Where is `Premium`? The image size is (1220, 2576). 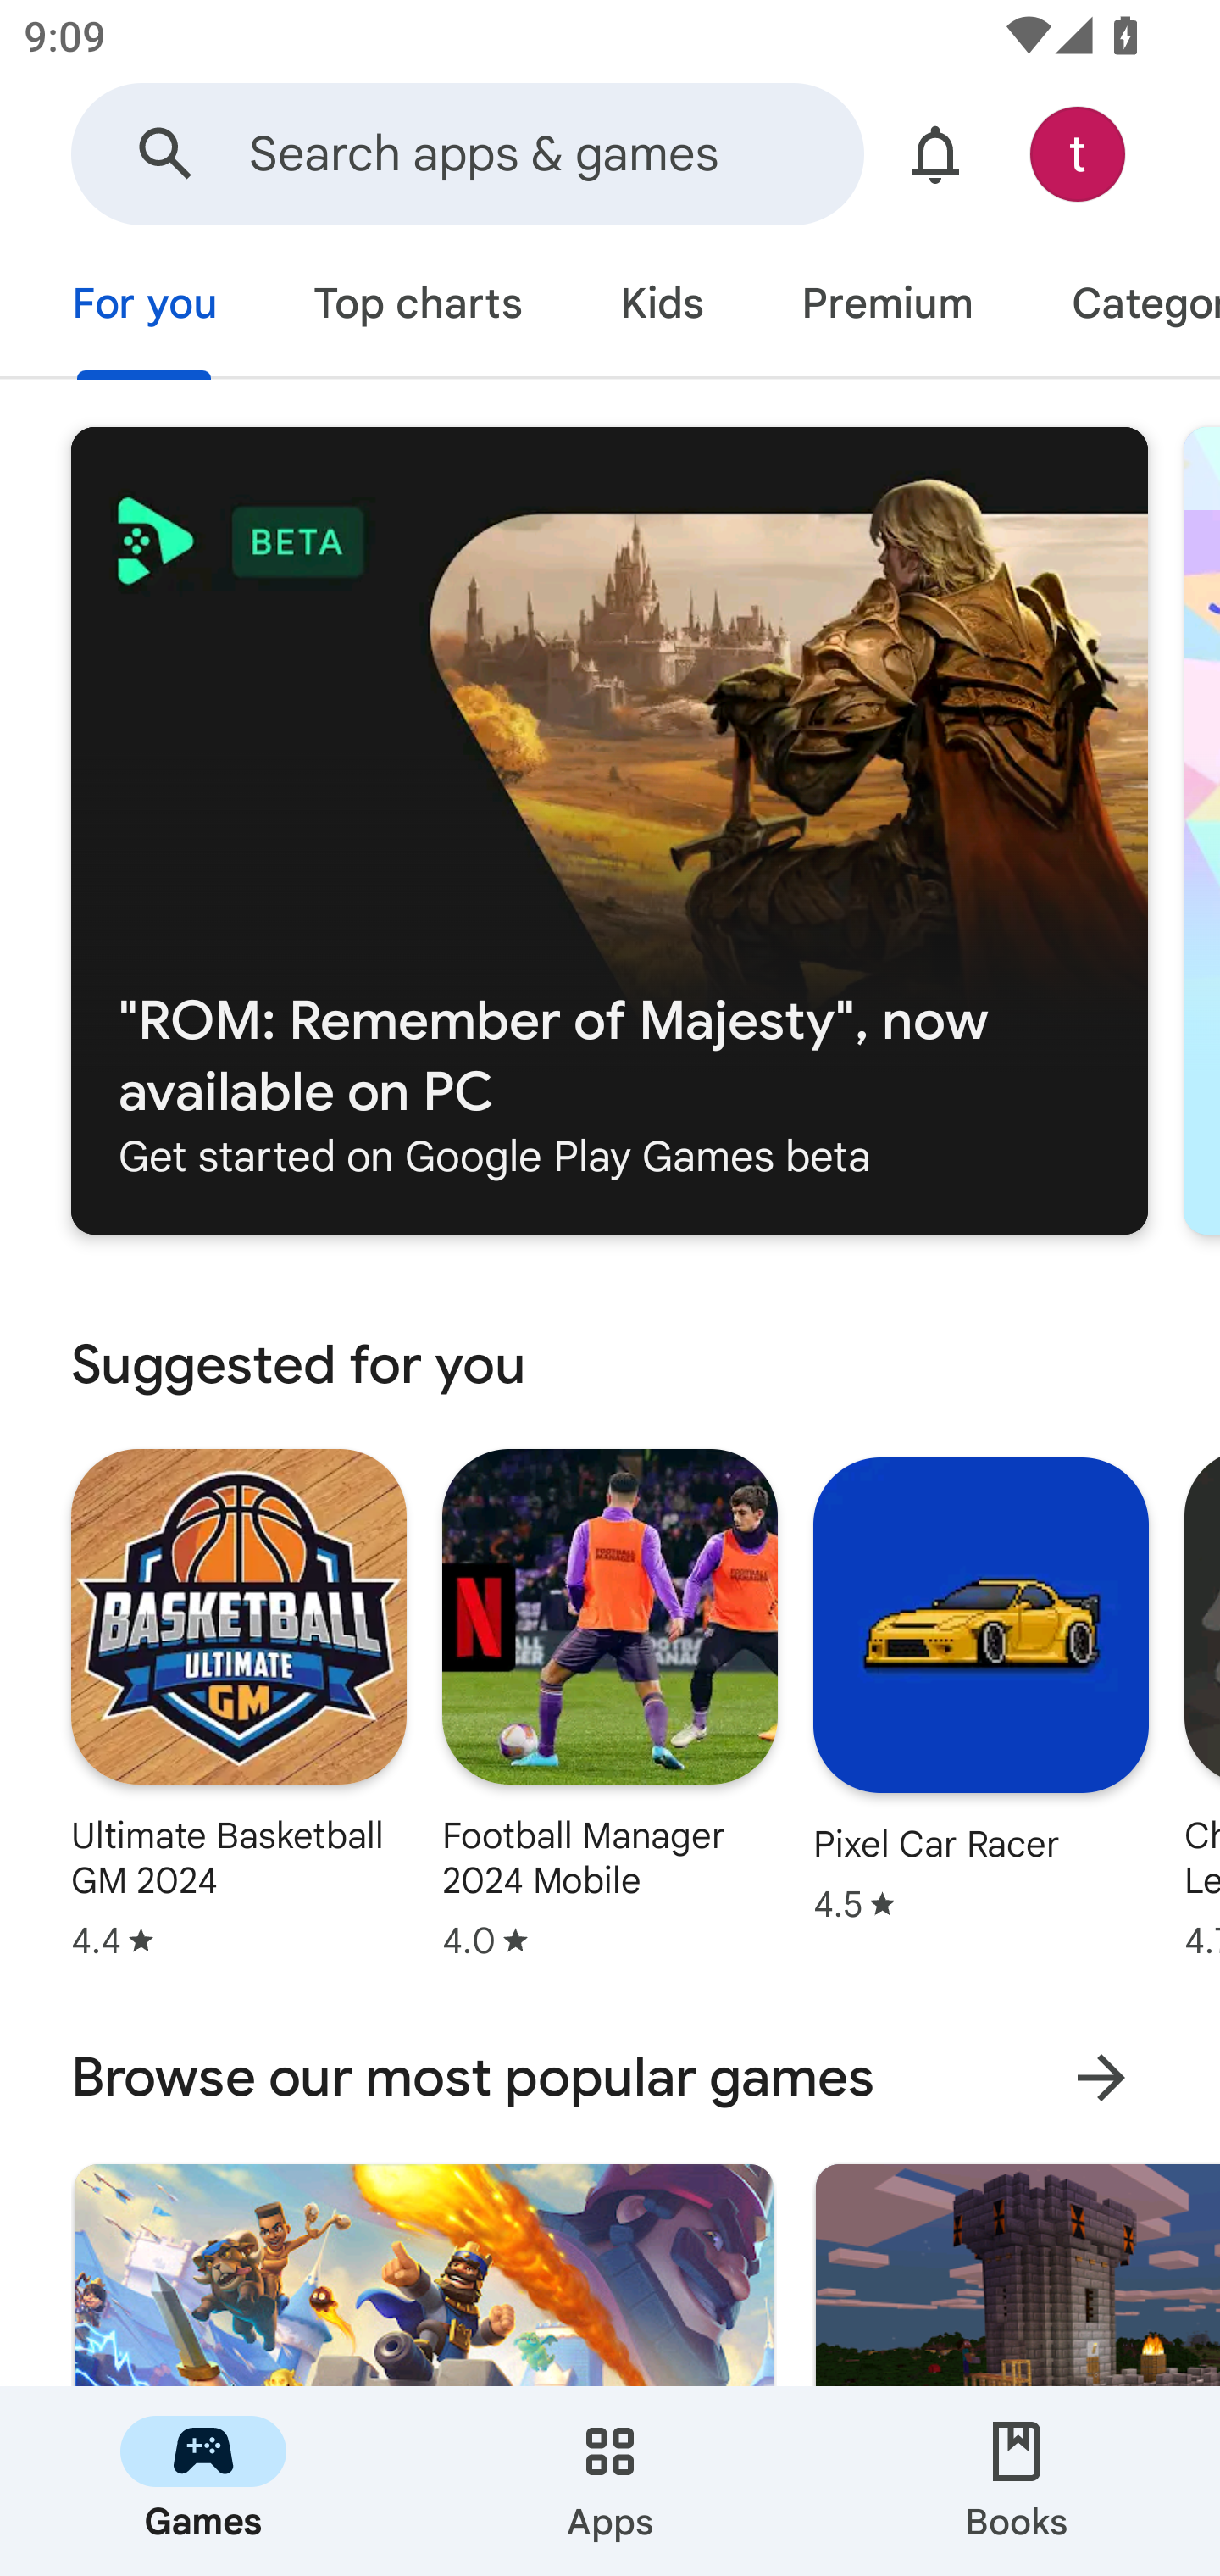 Premium is located at coordinates (887, 307).